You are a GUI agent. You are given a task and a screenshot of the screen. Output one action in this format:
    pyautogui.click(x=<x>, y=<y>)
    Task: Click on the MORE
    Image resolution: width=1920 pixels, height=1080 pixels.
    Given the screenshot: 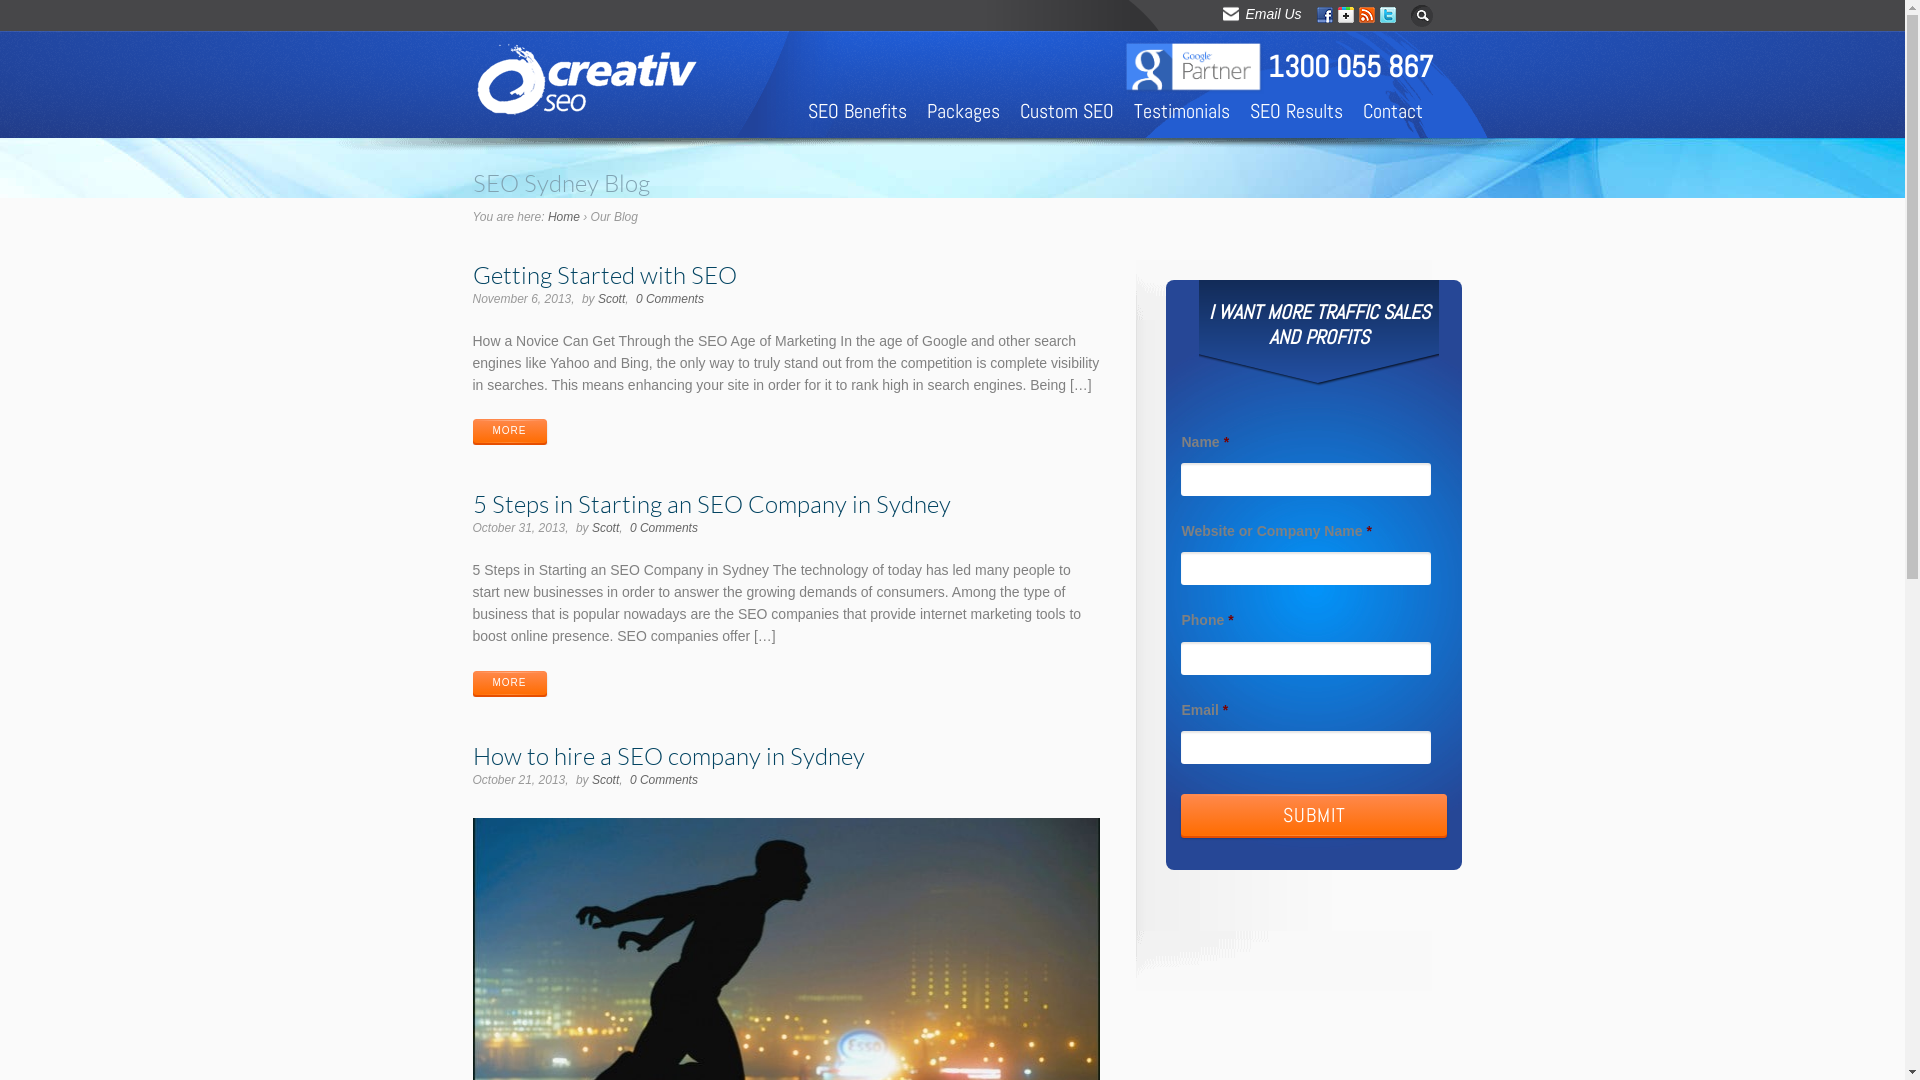 What is the action you would take?
    pyautogui.click(x=509, y=685)
    